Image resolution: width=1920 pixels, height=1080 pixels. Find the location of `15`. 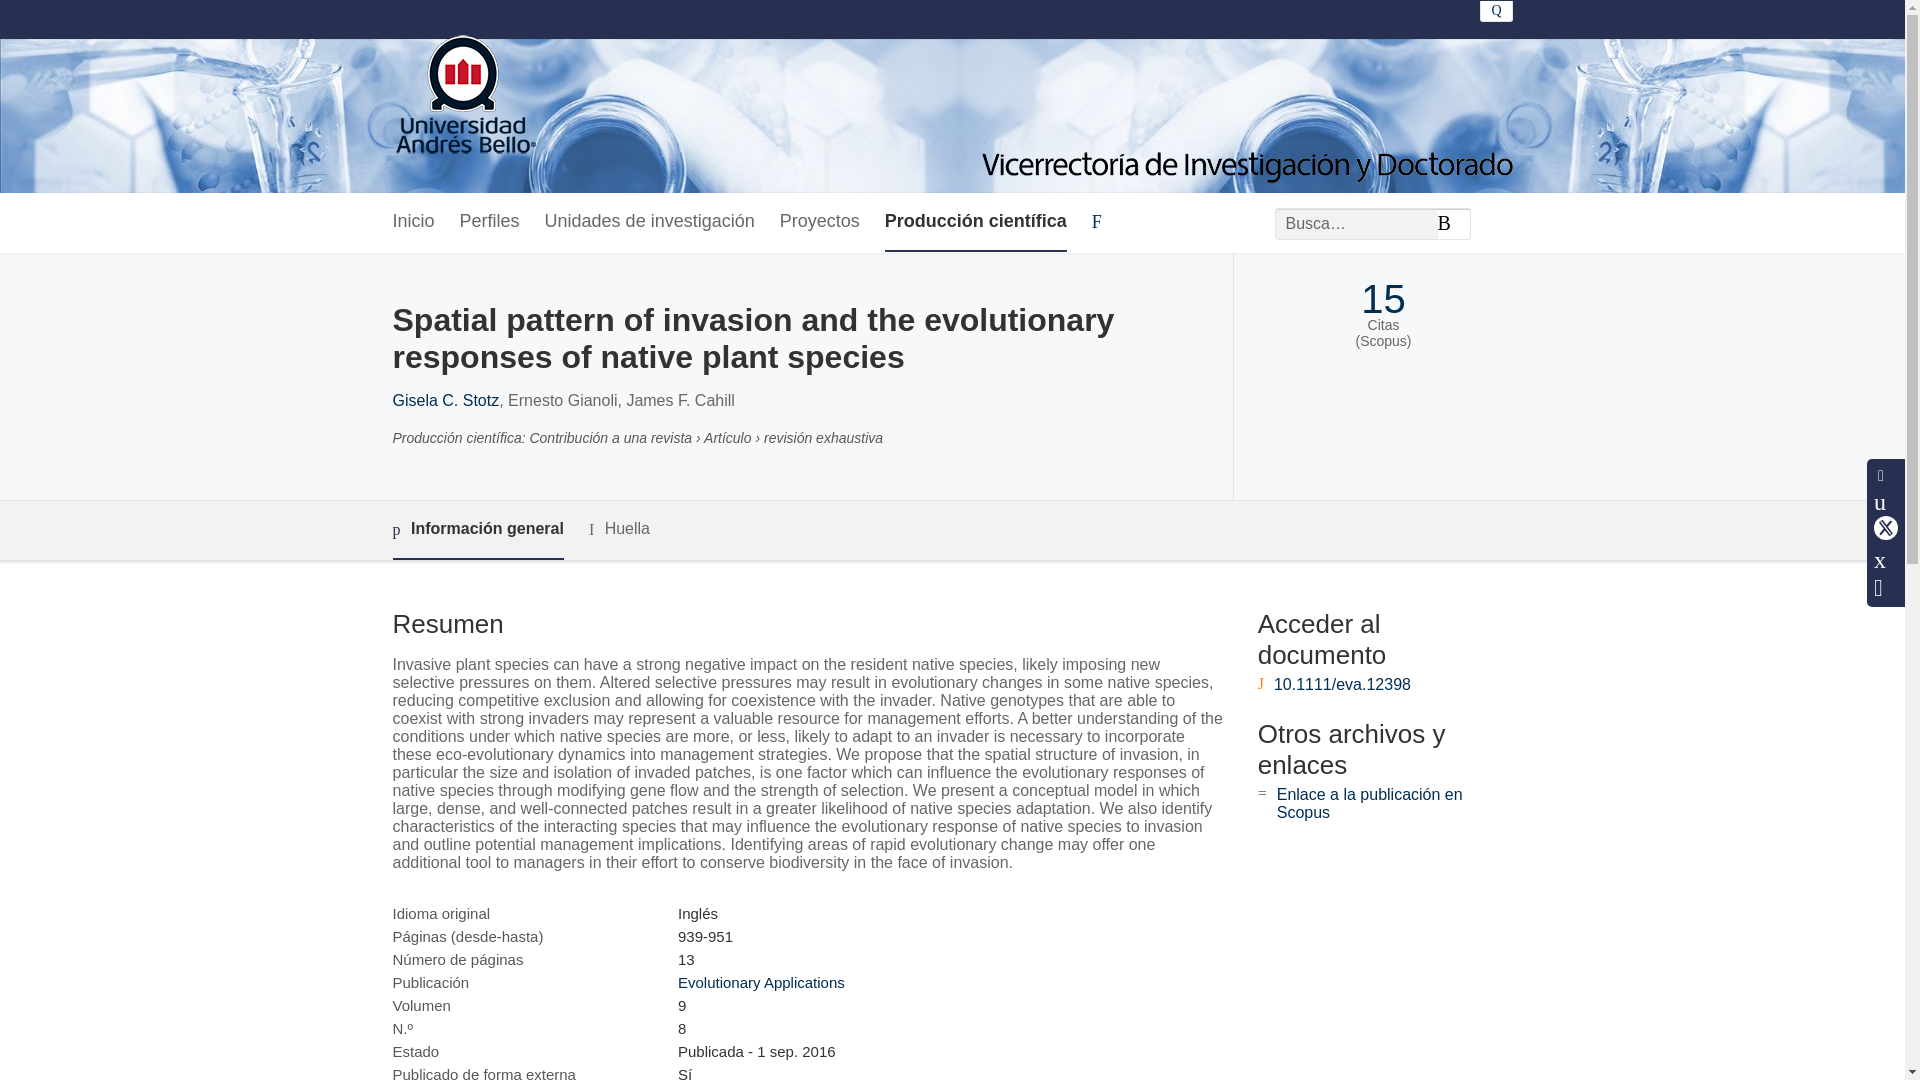

15 is located at coordinates (1383, 299).